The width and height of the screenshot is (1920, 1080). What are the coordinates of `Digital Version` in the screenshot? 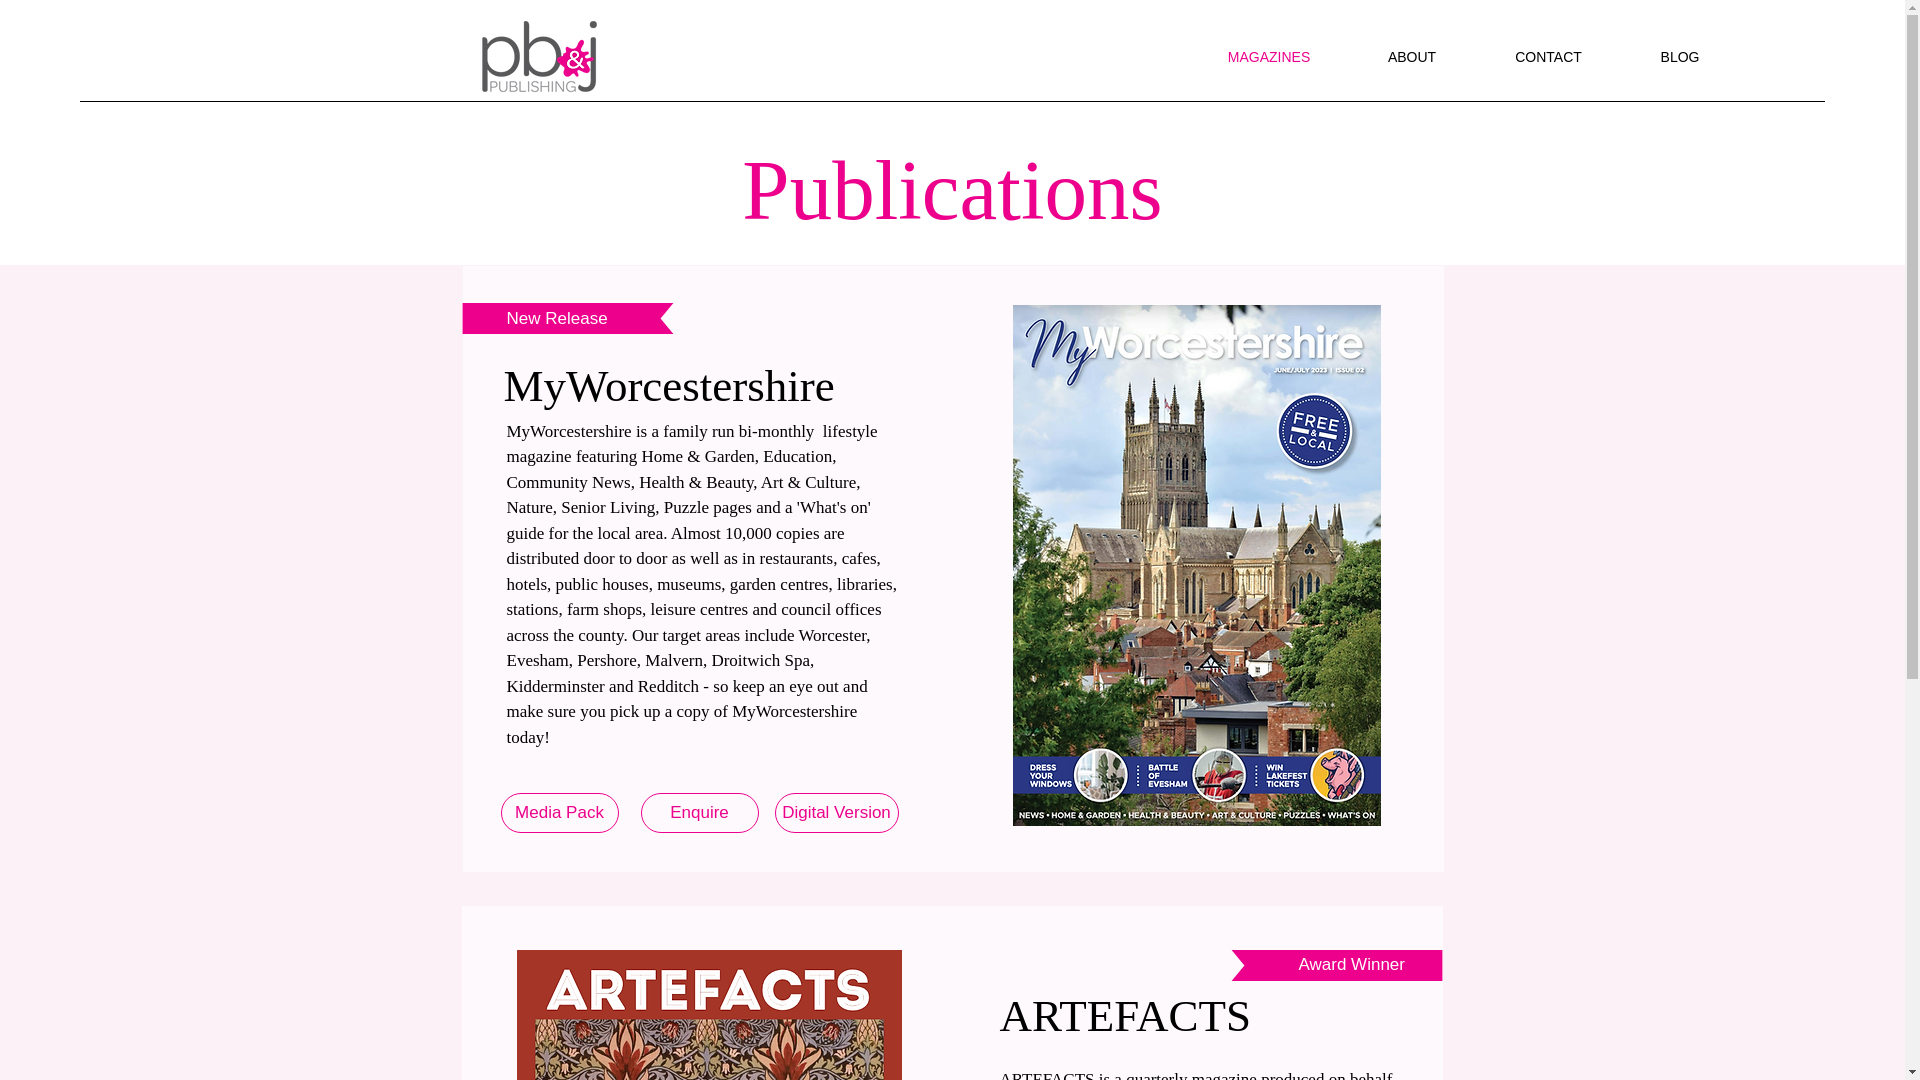 It's located at (836, 812).